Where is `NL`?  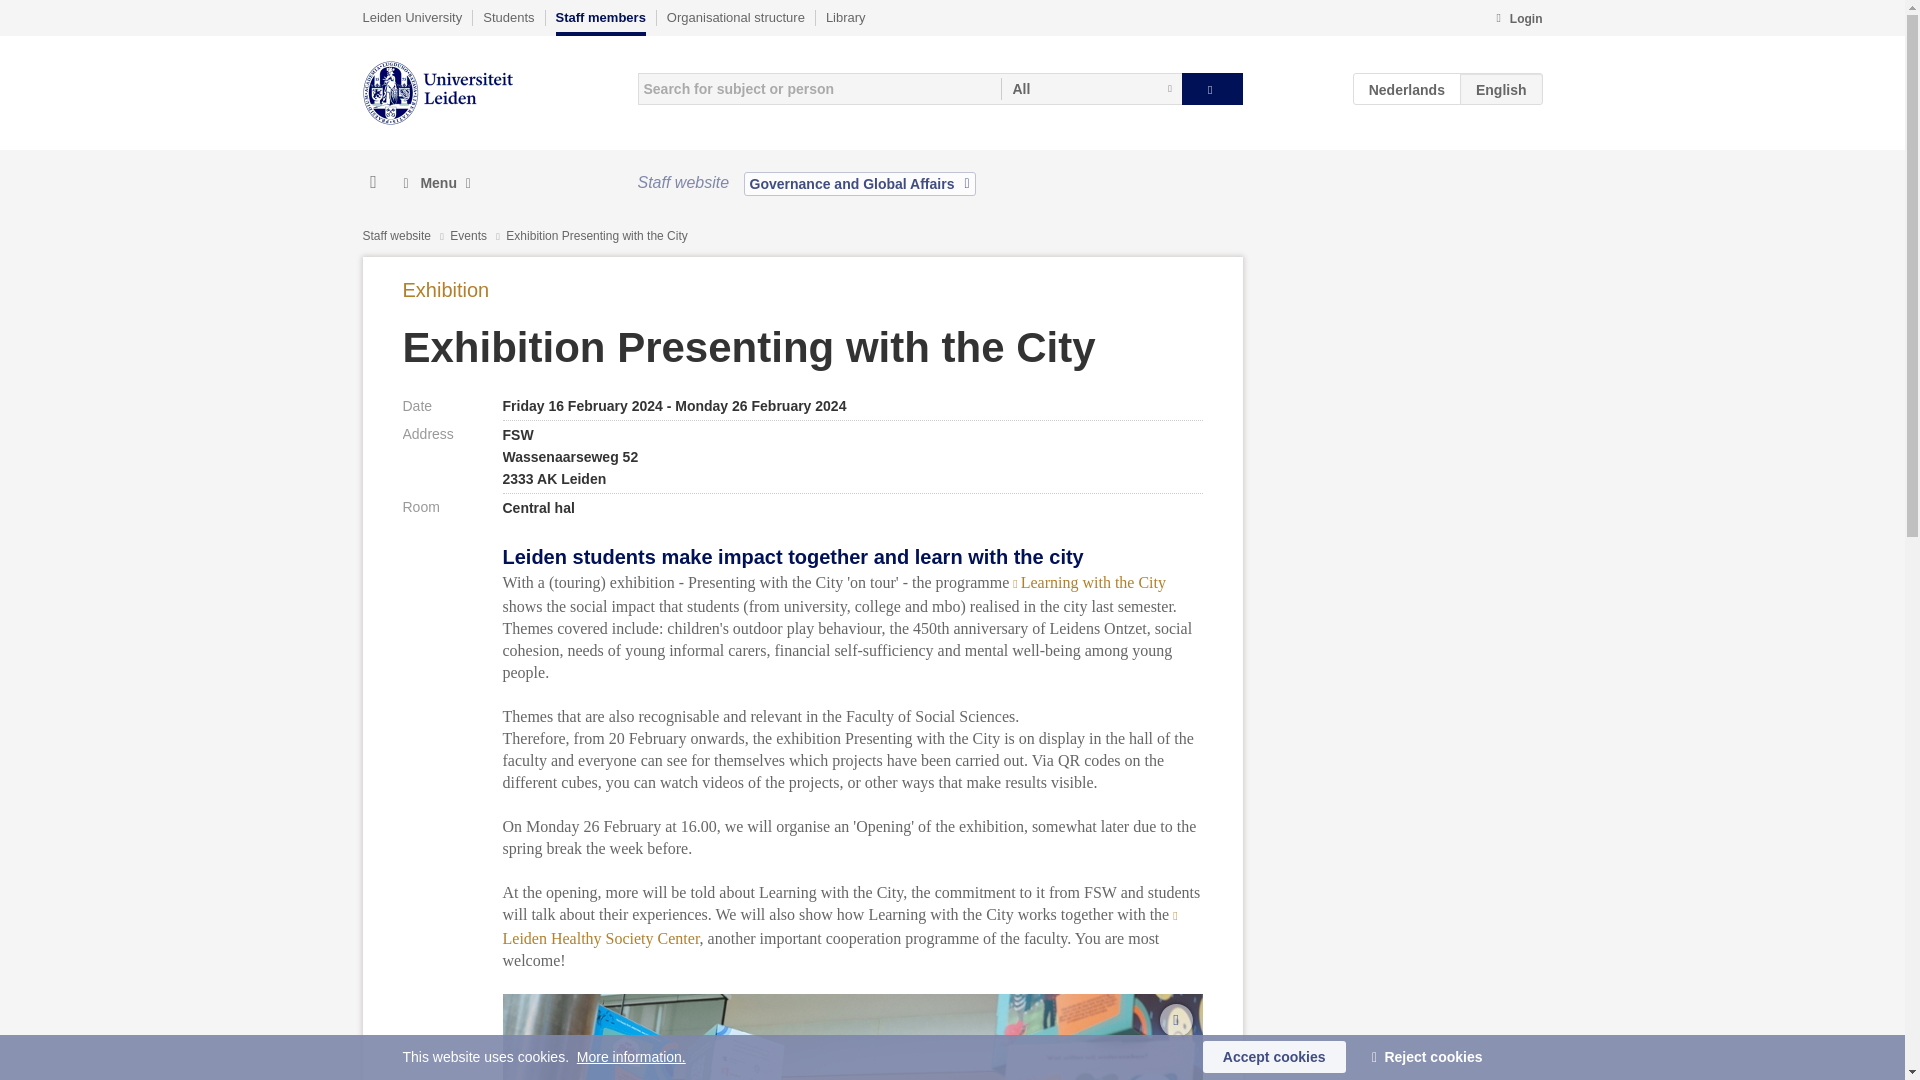 NL is located at coordinates (1407, 88).